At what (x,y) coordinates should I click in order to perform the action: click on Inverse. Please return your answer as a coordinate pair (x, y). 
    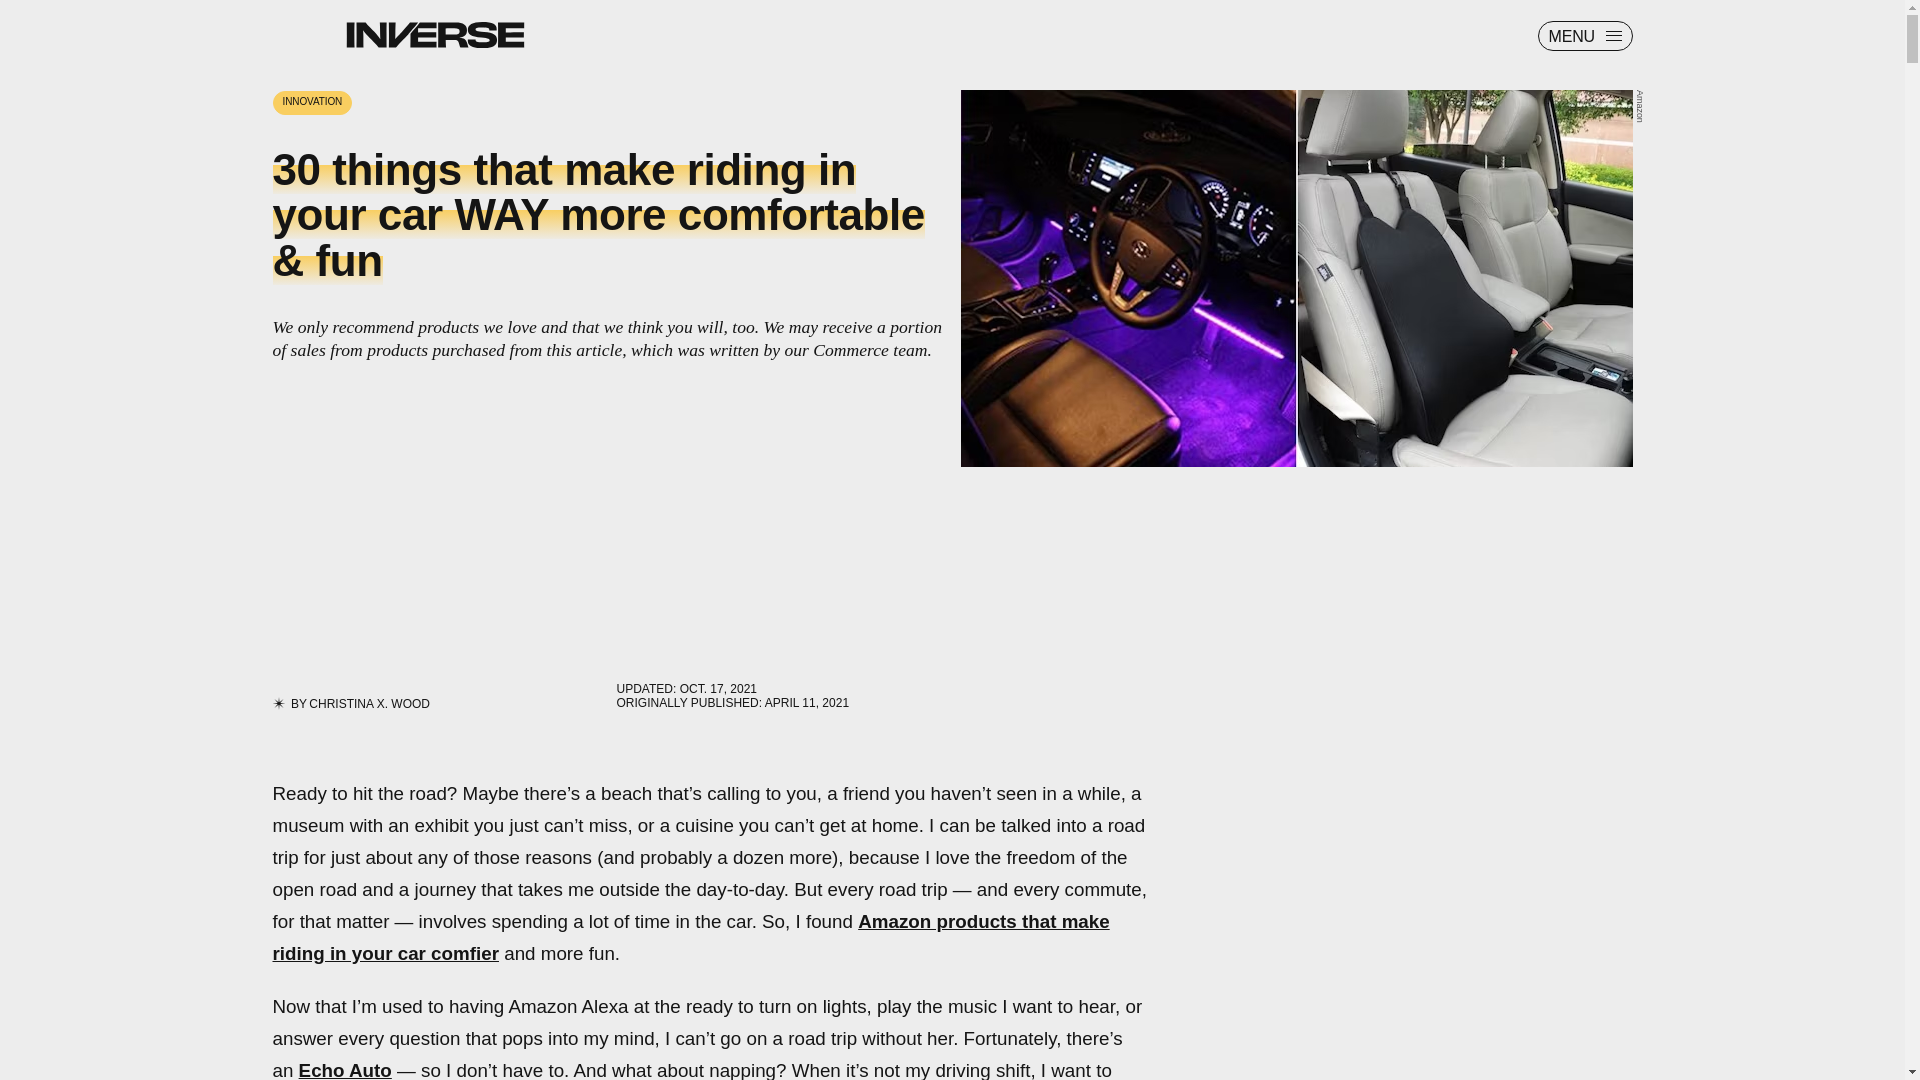
    Looking at the image, I should click on (434, 34).